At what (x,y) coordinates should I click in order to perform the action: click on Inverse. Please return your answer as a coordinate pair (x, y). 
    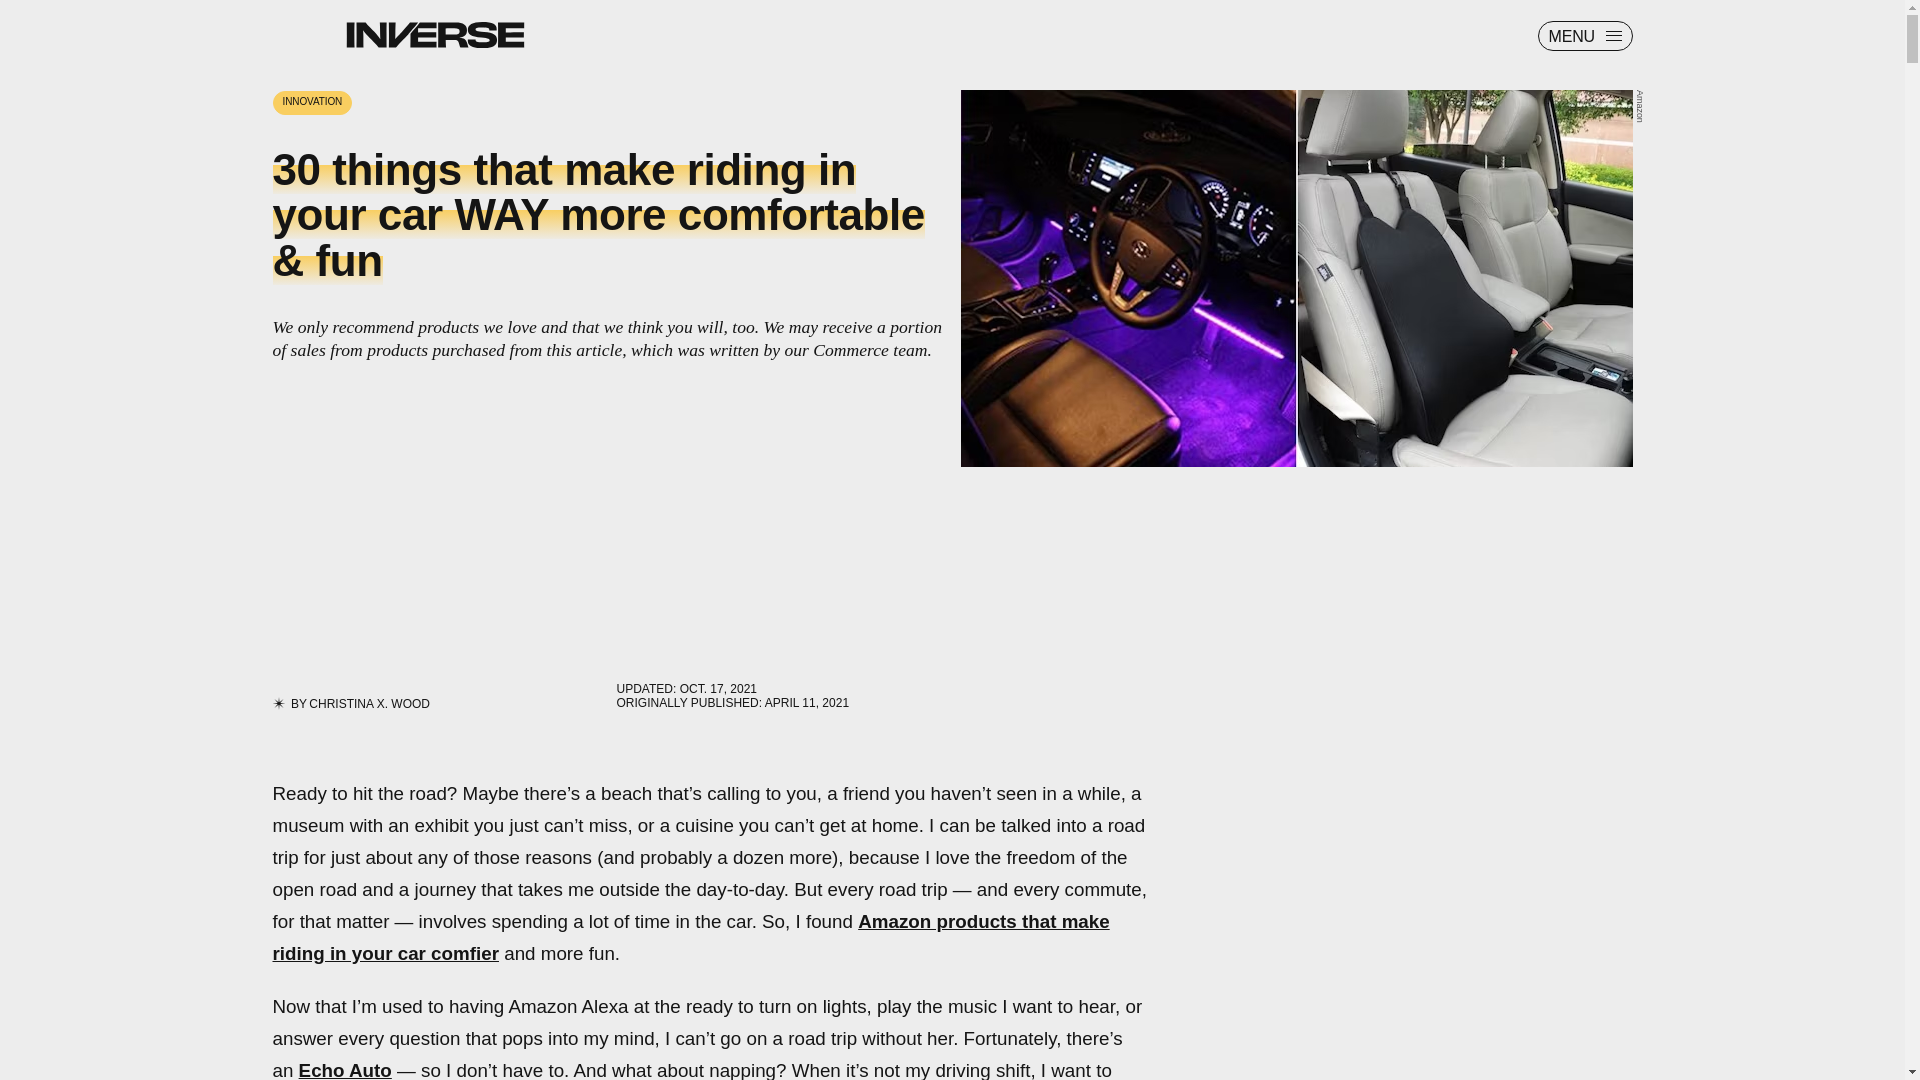
    Looking at the image, I should click on (434, 34).